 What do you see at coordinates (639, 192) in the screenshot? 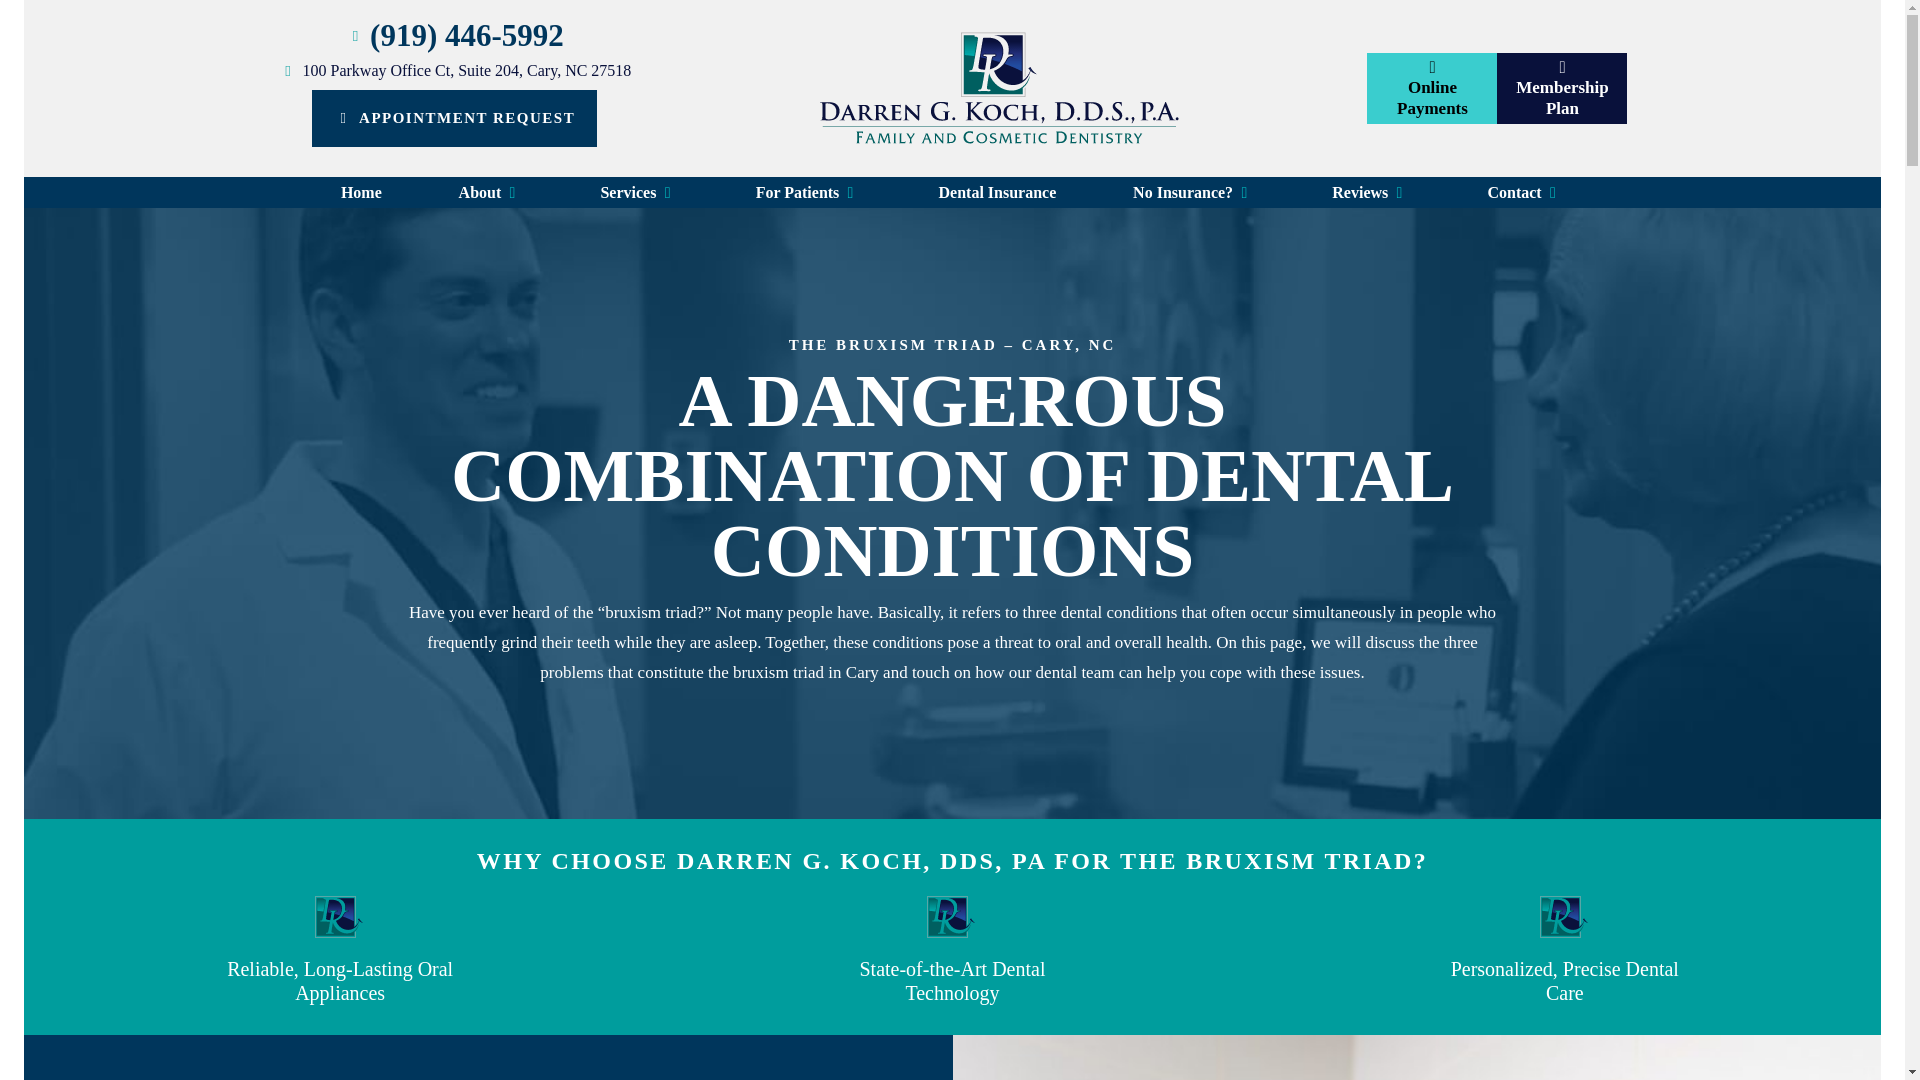
I see `Our Dental Services` at bounding box center [639, 192].